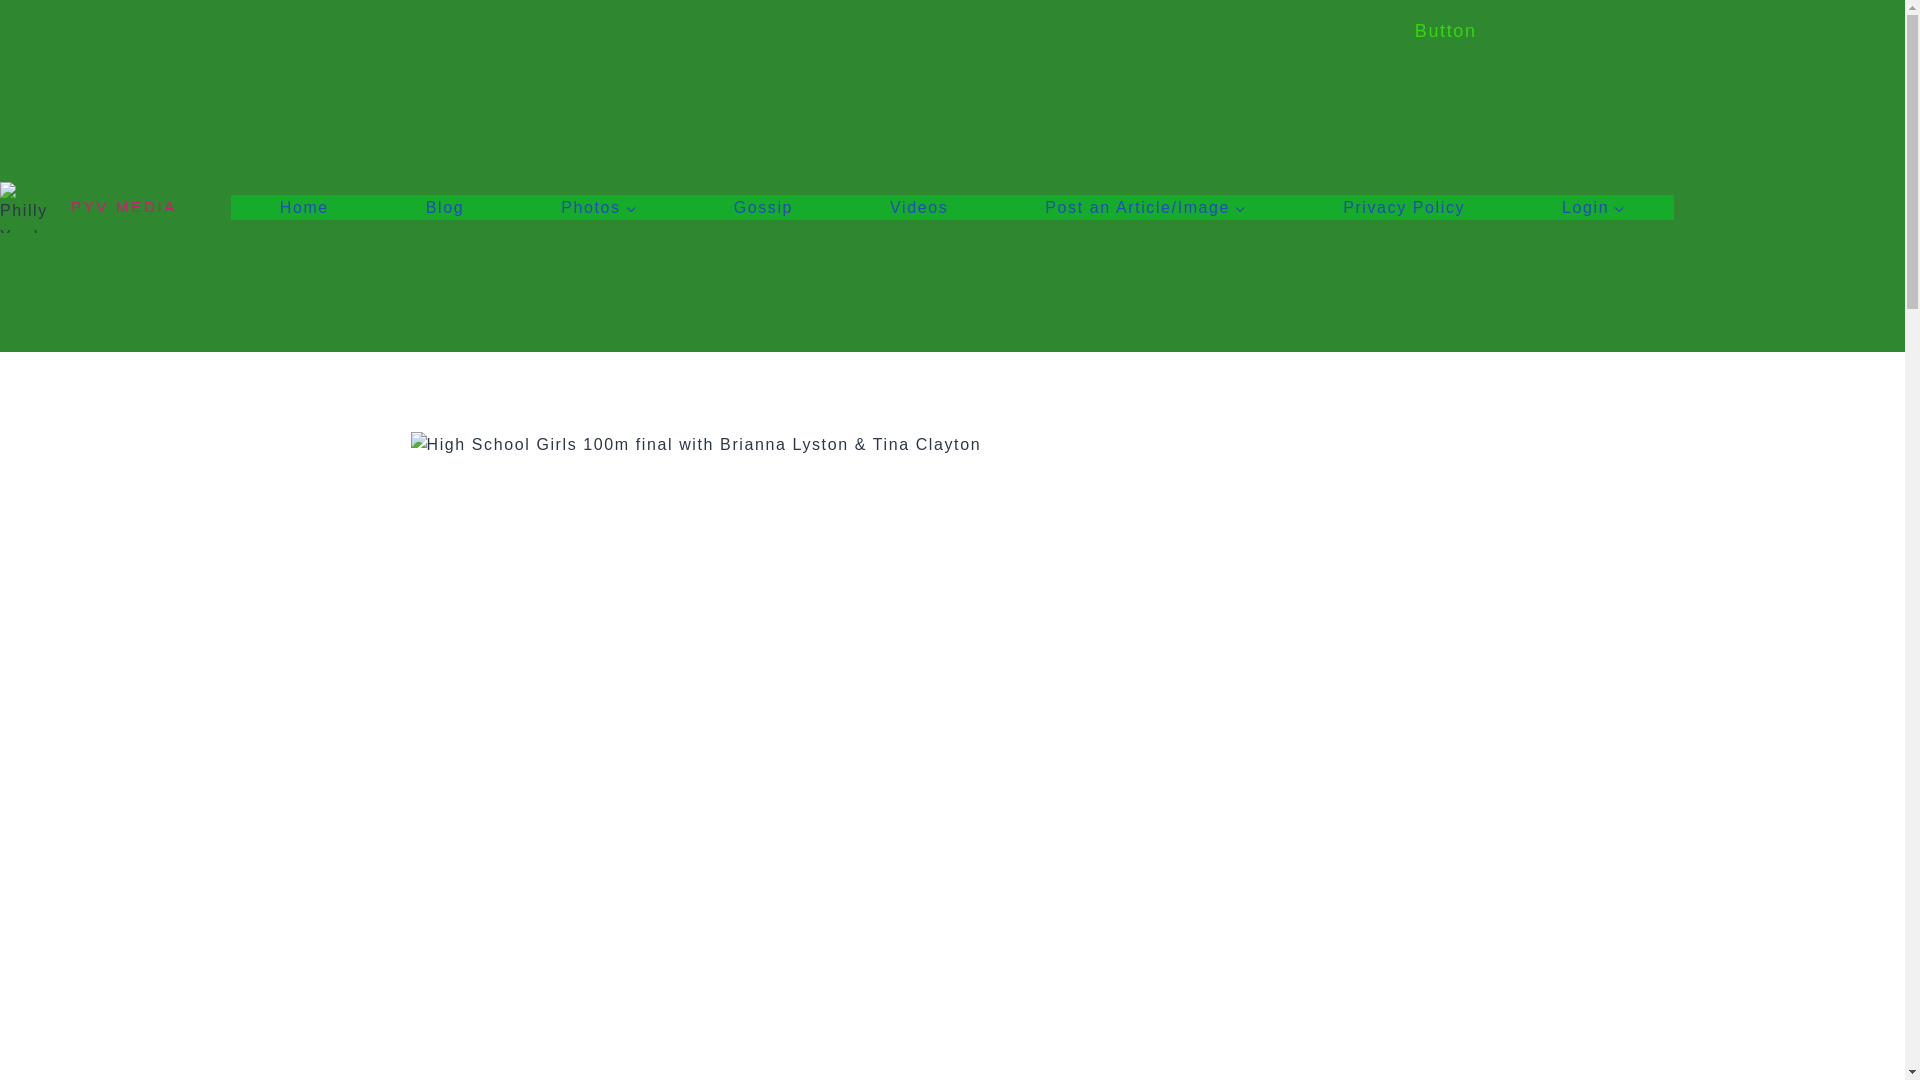 The image size is (1920, 1080). What do you see at coordinates (1404, 208) in the screenshot?
I see `Privacy Policy` at bounding box center [1404, 208].